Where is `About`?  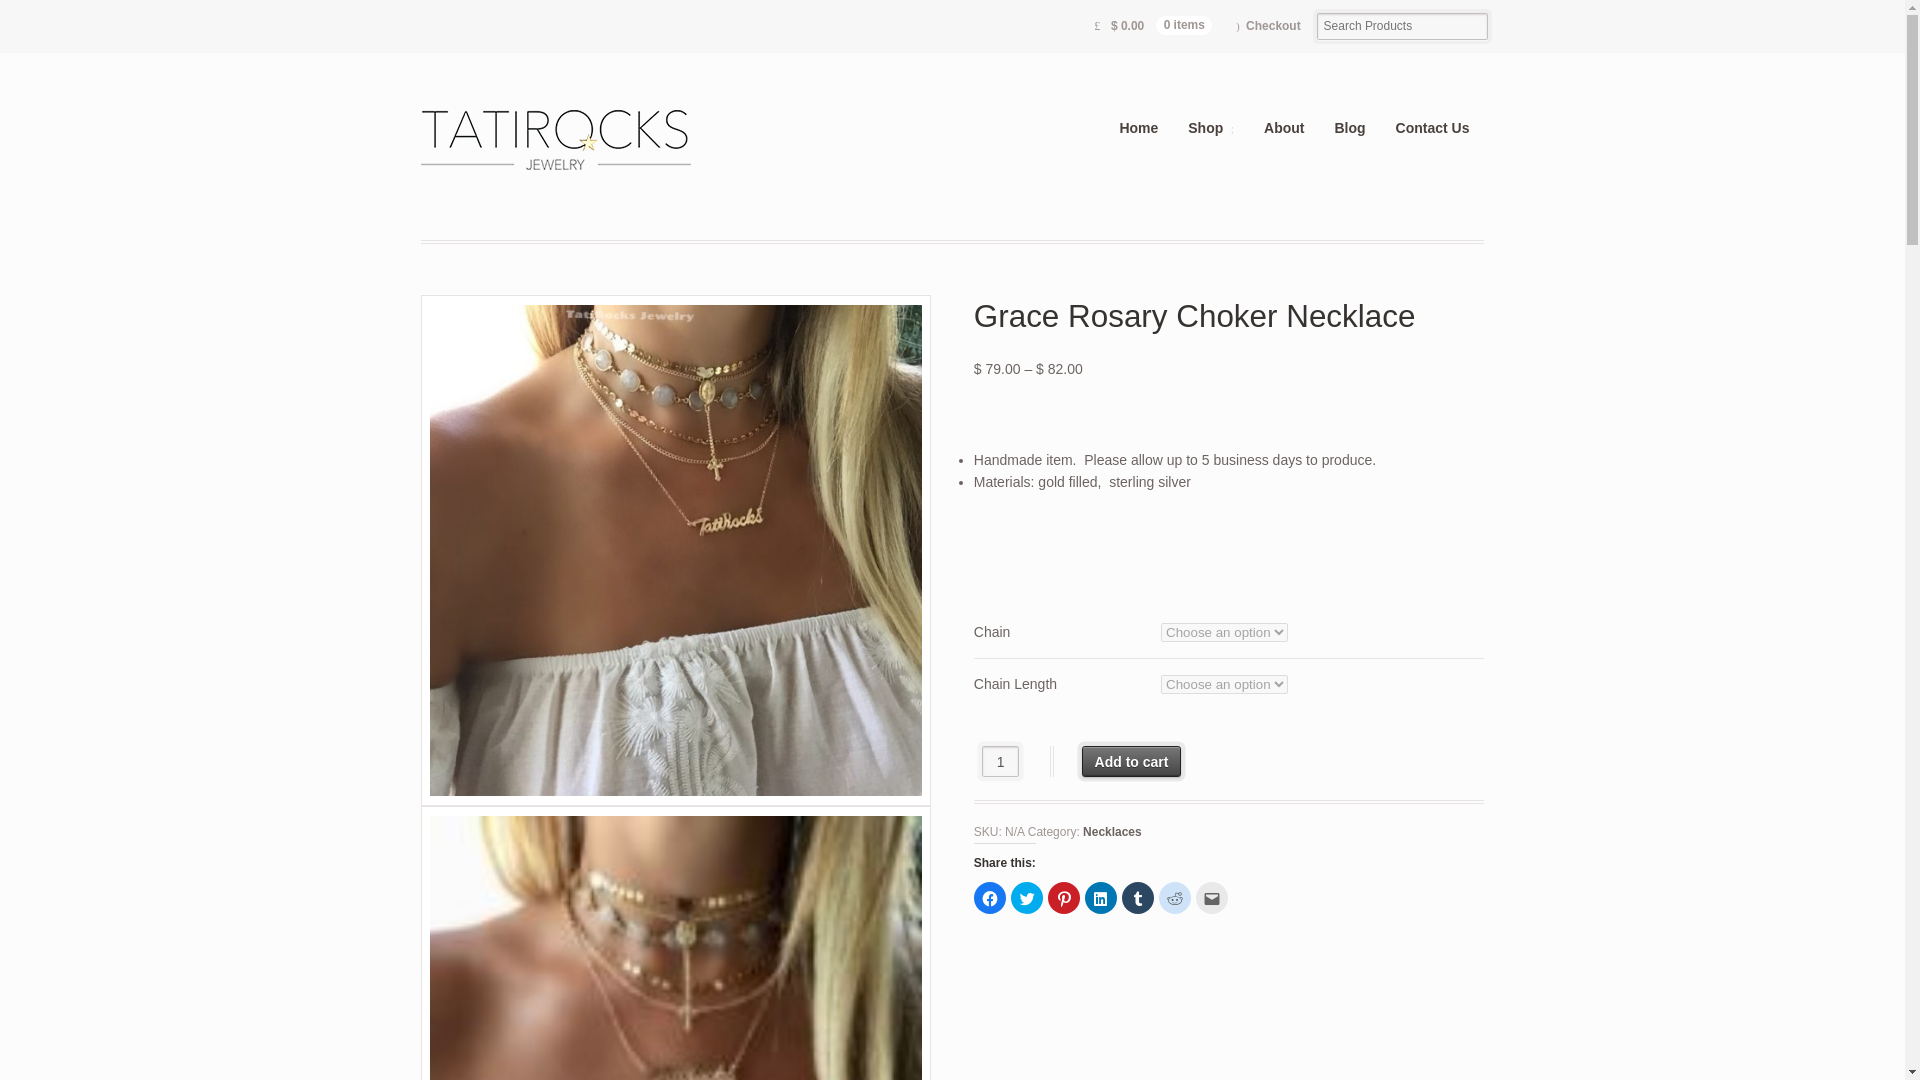 About is located at coordinates (1284, 128).